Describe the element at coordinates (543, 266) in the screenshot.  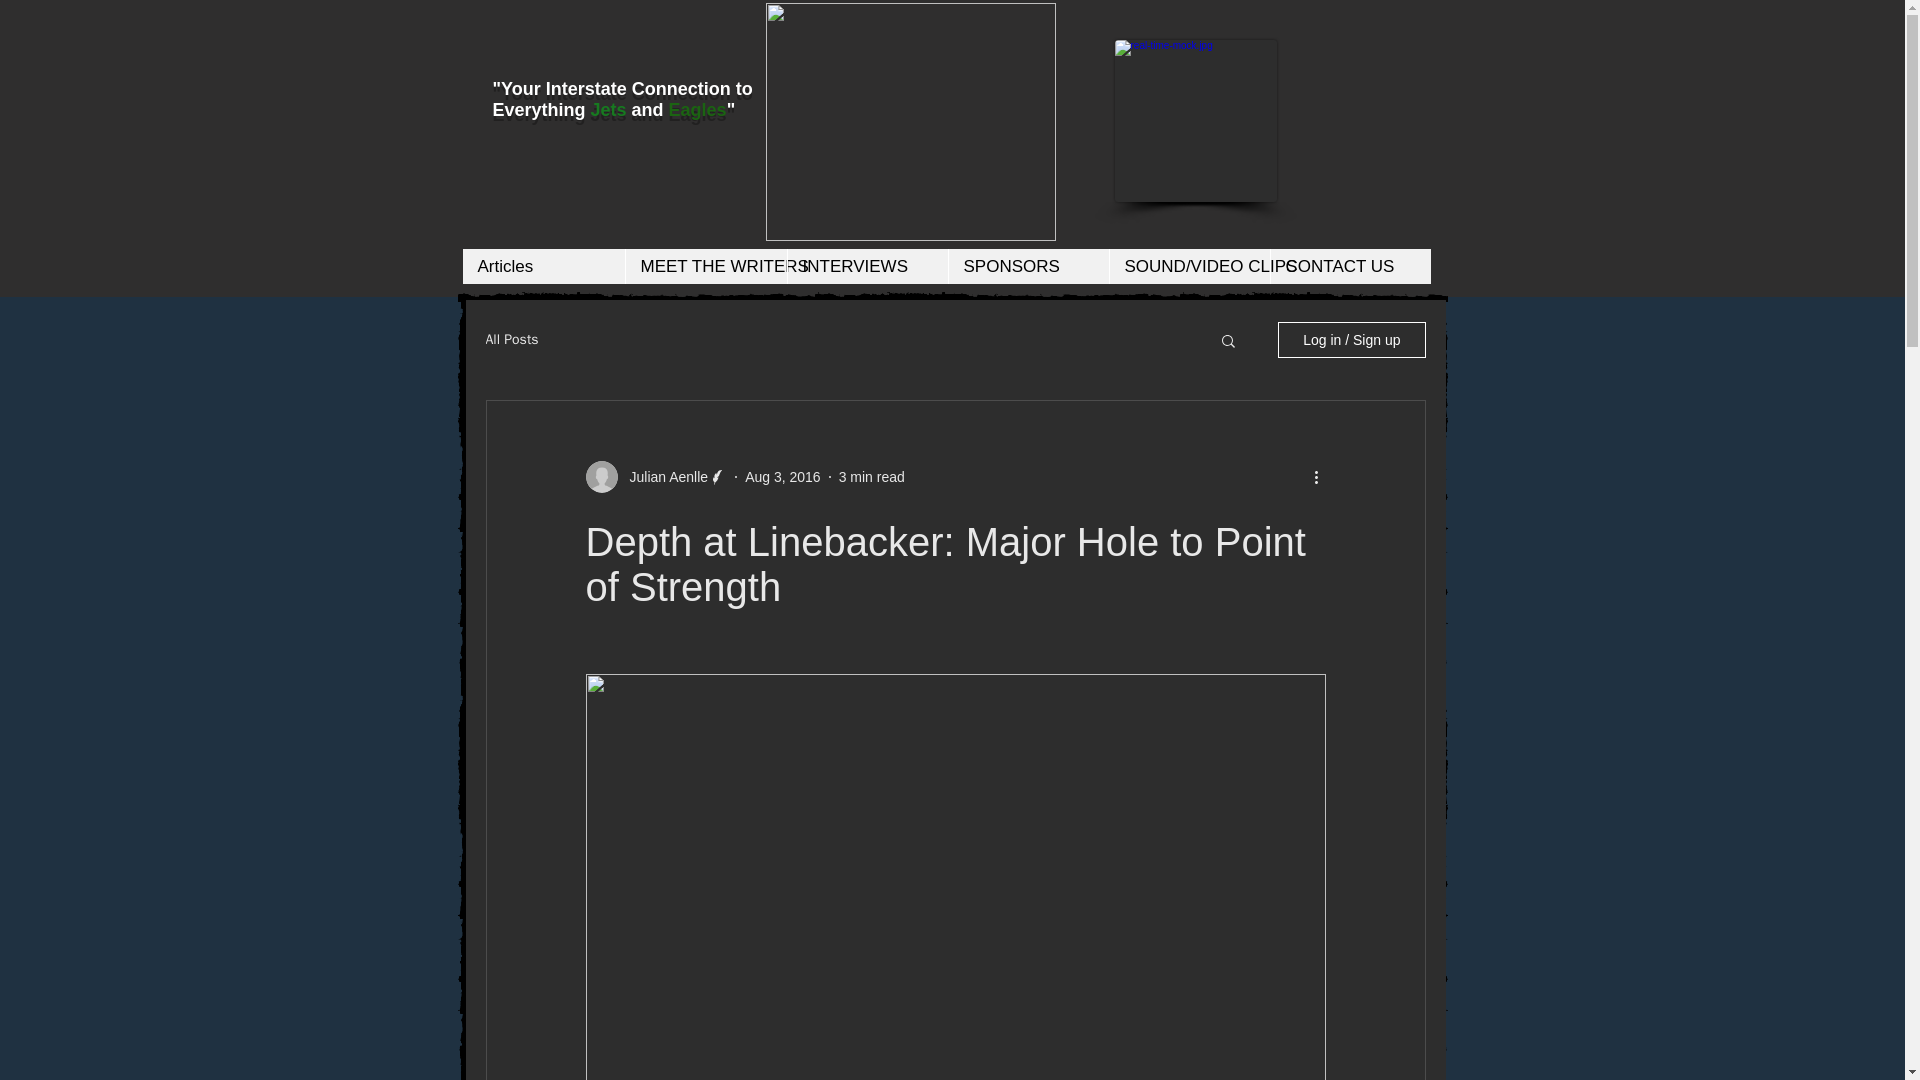
I see `Articles` at that location.